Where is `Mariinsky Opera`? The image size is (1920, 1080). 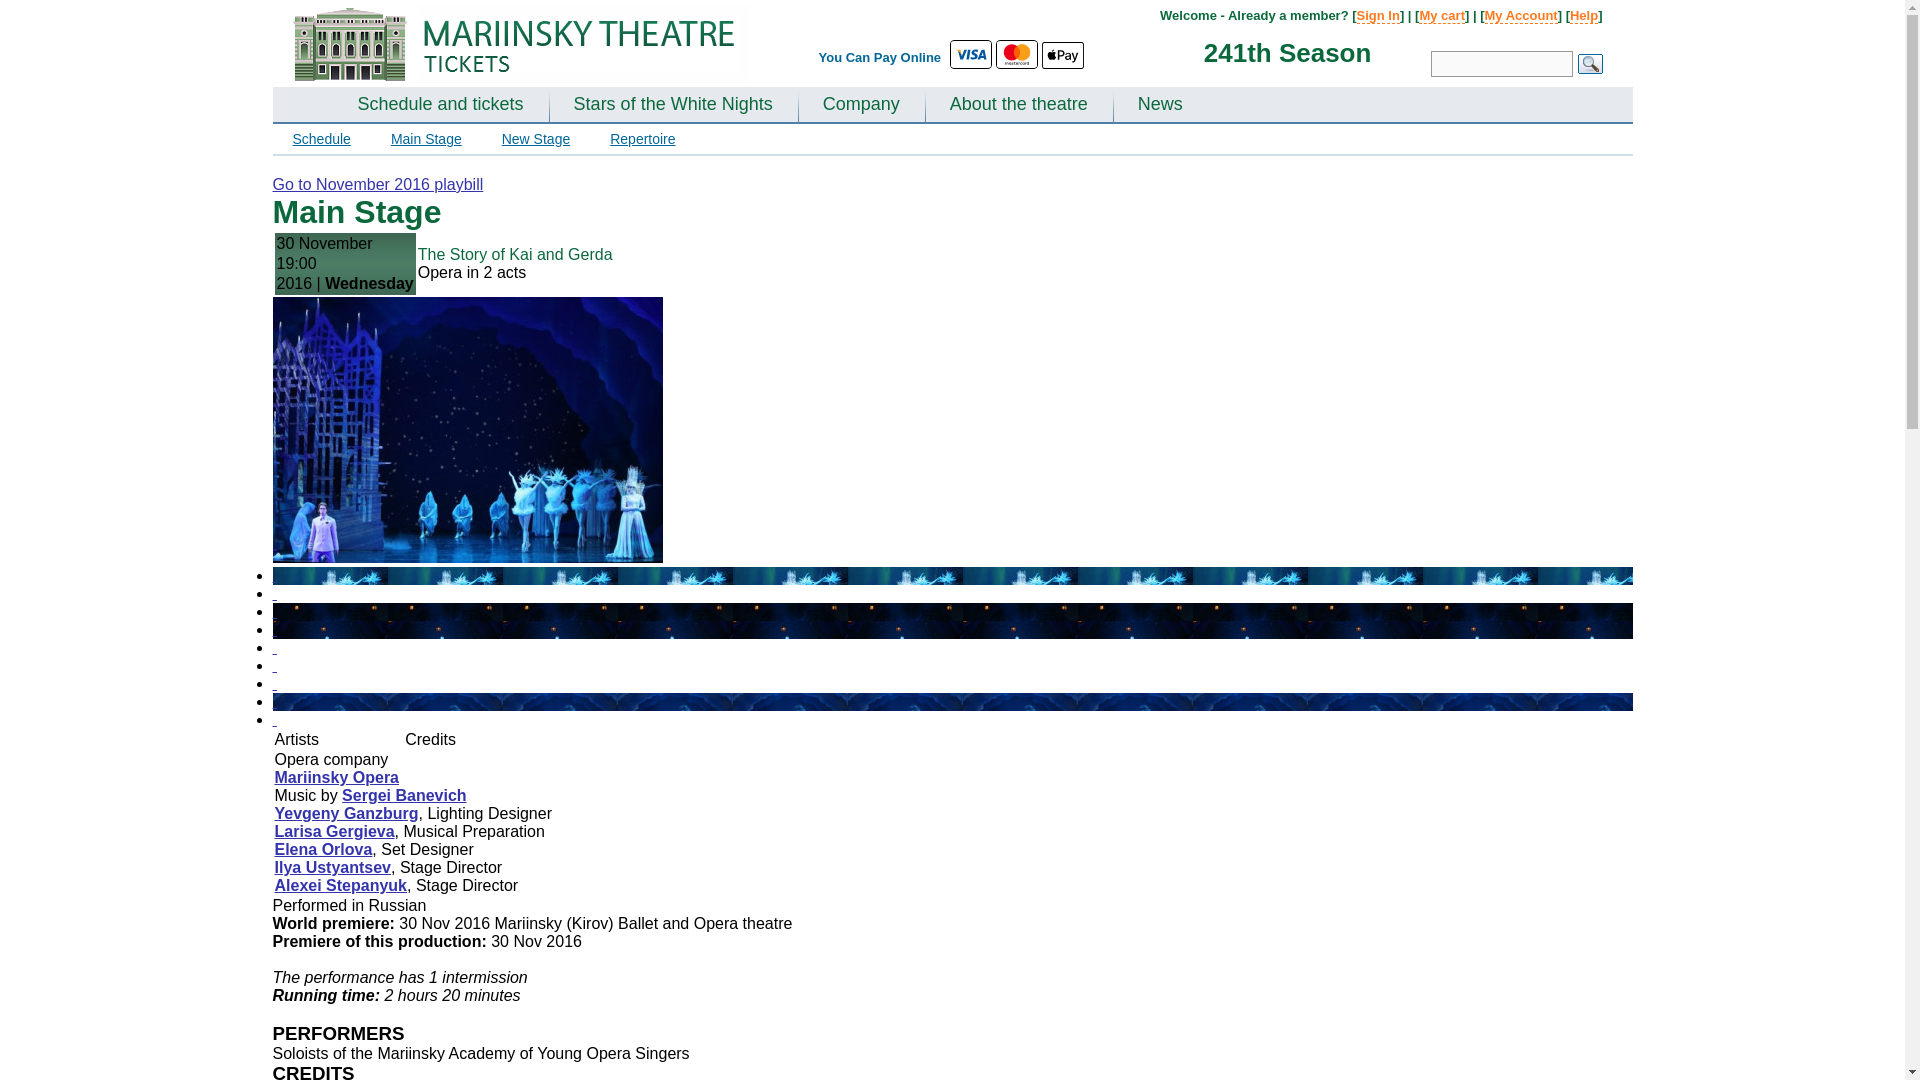
Mariinsky Opera is located at coordinates (336, 777).